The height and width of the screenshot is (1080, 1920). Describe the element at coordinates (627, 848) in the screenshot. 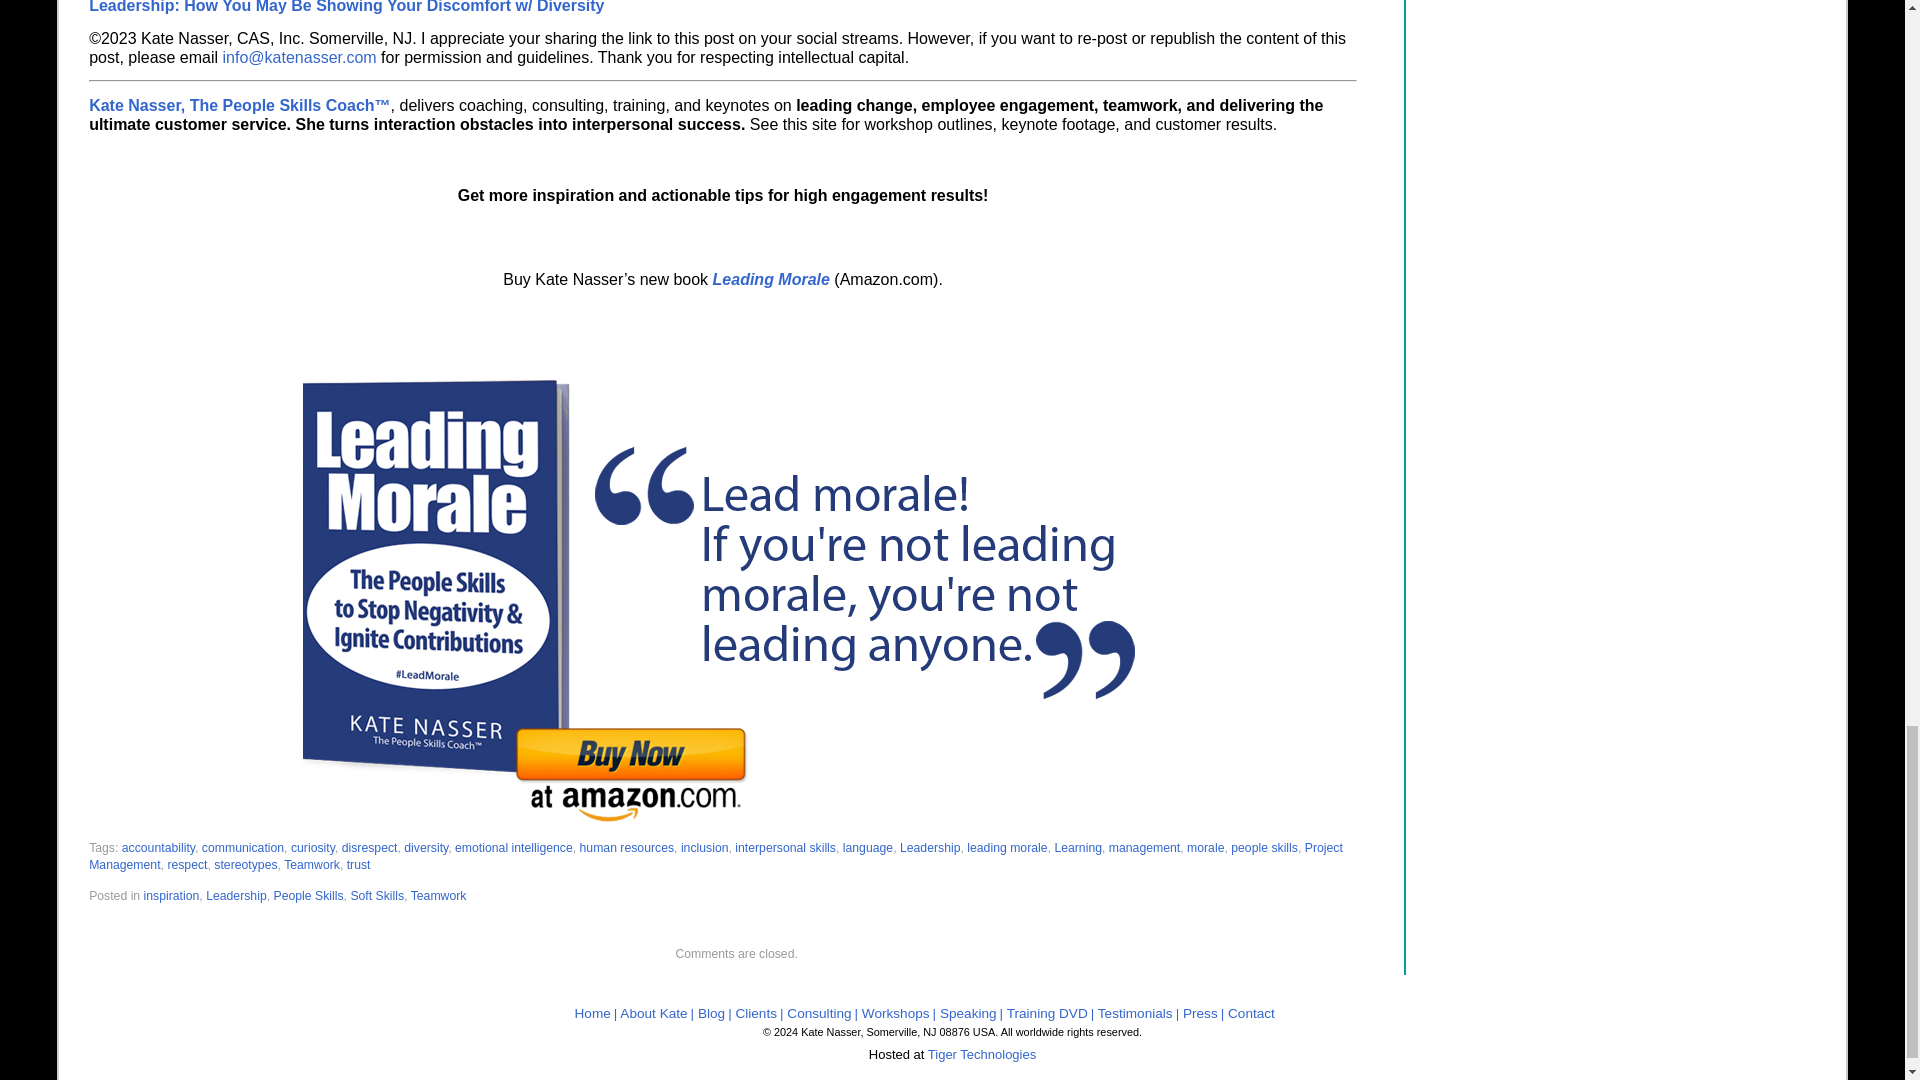

I see `human resources` at that location.